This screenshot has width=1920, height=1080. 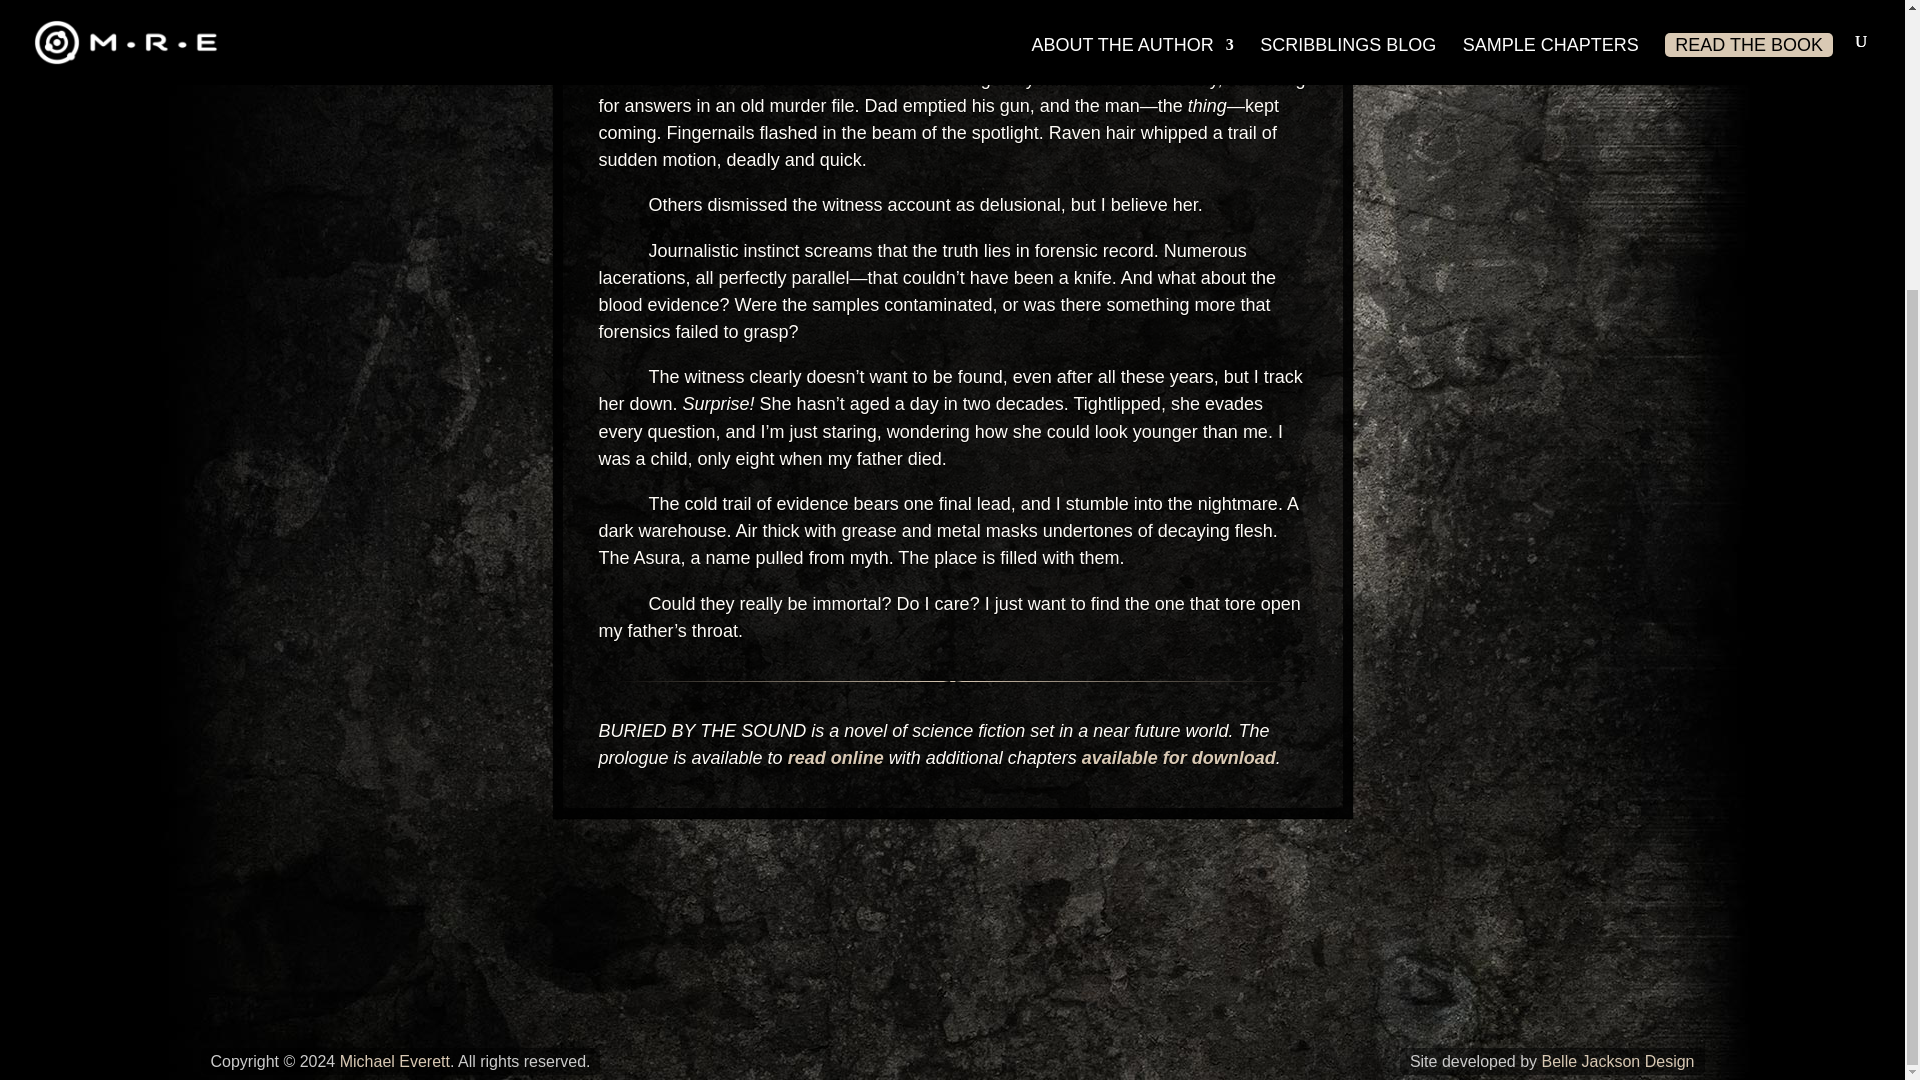 I want to click on Belle Jackson Design, so click(x=1618, y=1062).